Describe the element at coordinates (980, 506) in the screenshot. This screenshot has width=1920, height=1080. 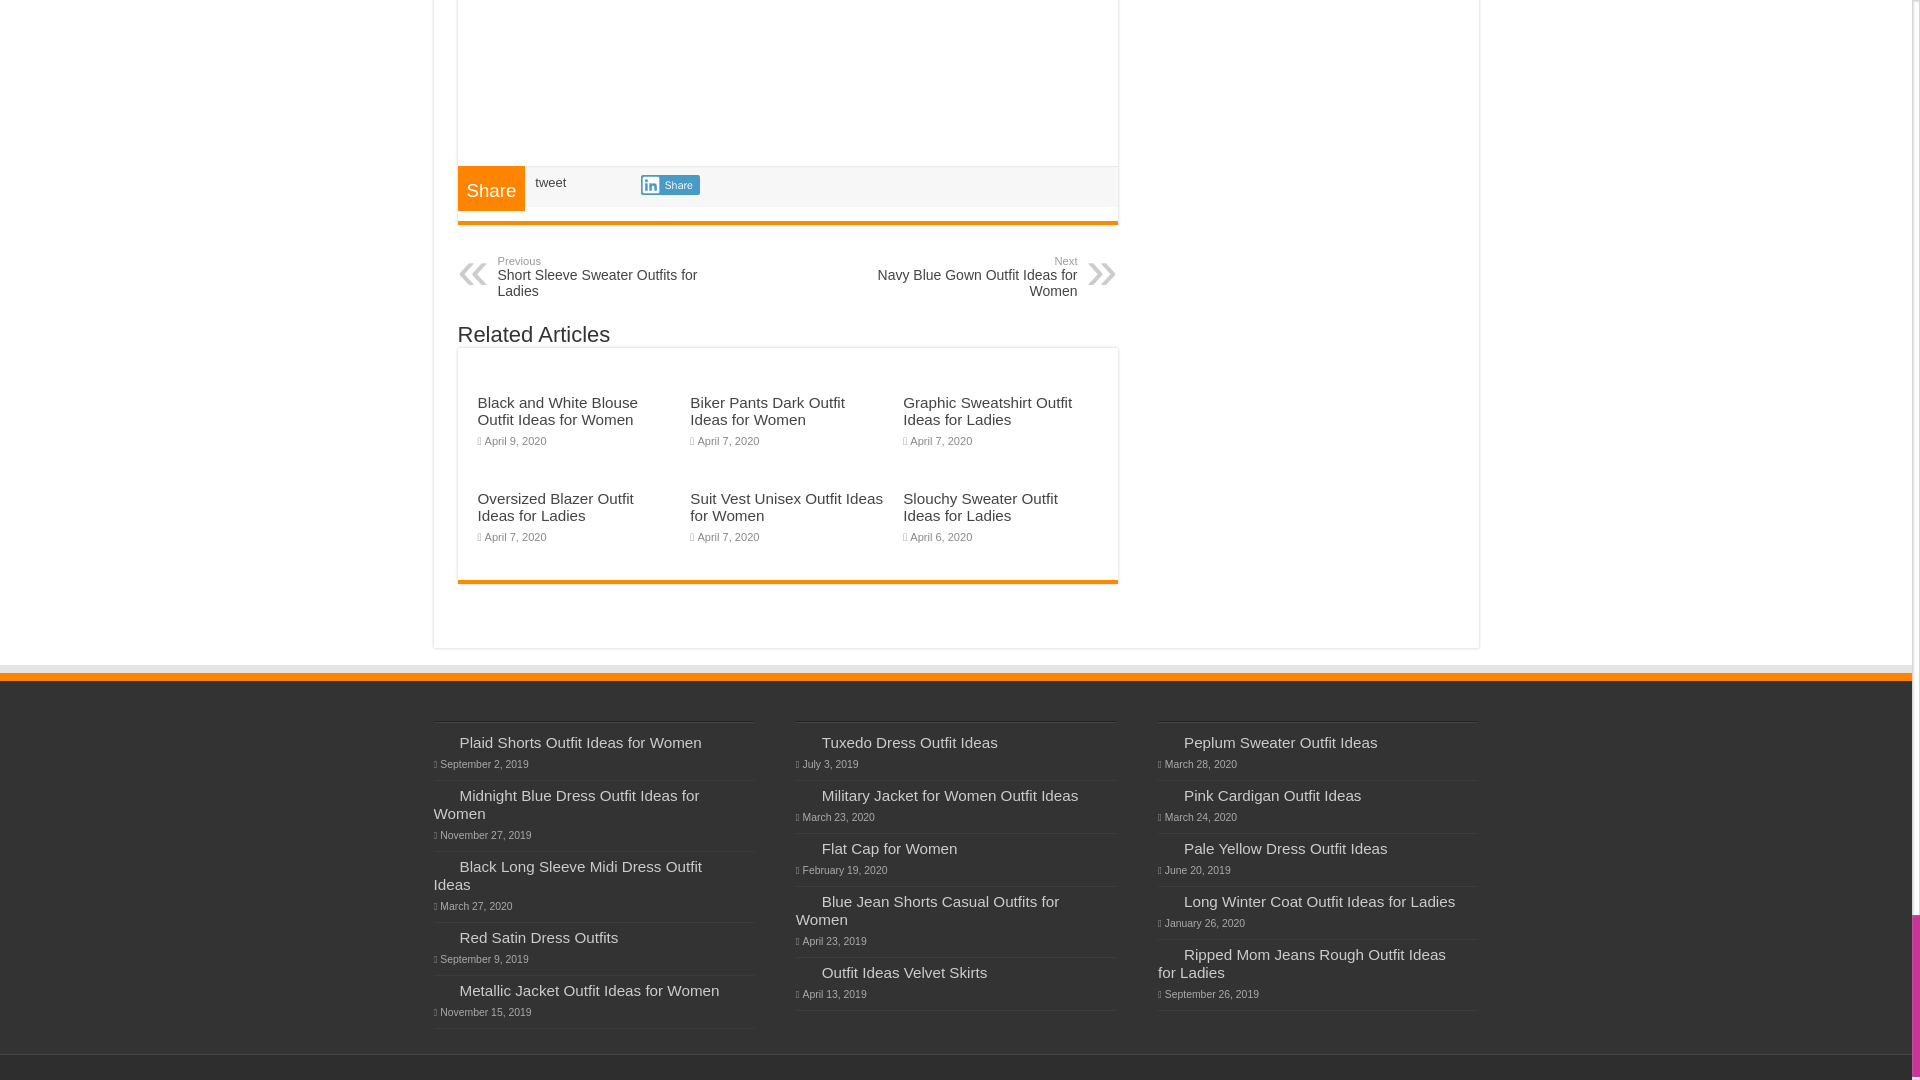
I see `Slouchy Sweater Outfit Ideas for Ladies` at that location.